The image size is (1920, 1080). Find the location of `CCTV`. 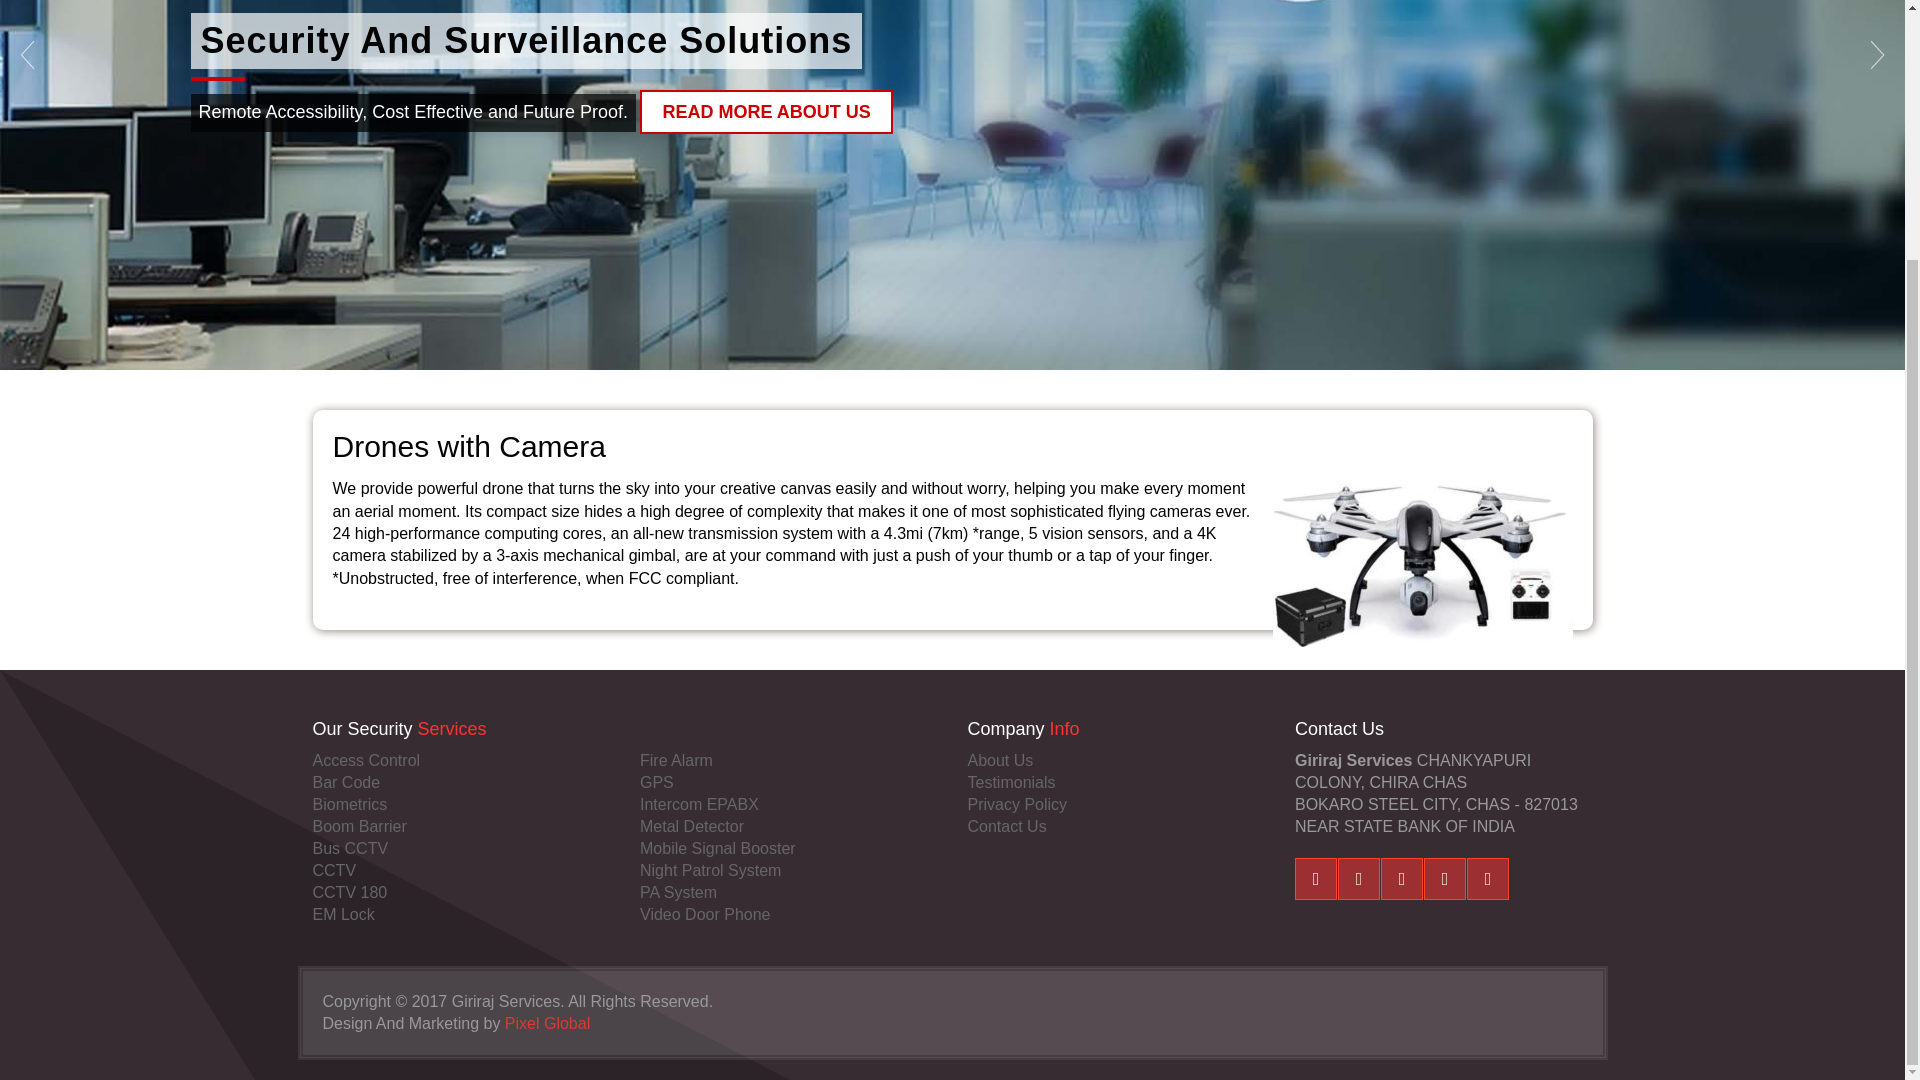

CCTV is located at coordinates (460, 870).